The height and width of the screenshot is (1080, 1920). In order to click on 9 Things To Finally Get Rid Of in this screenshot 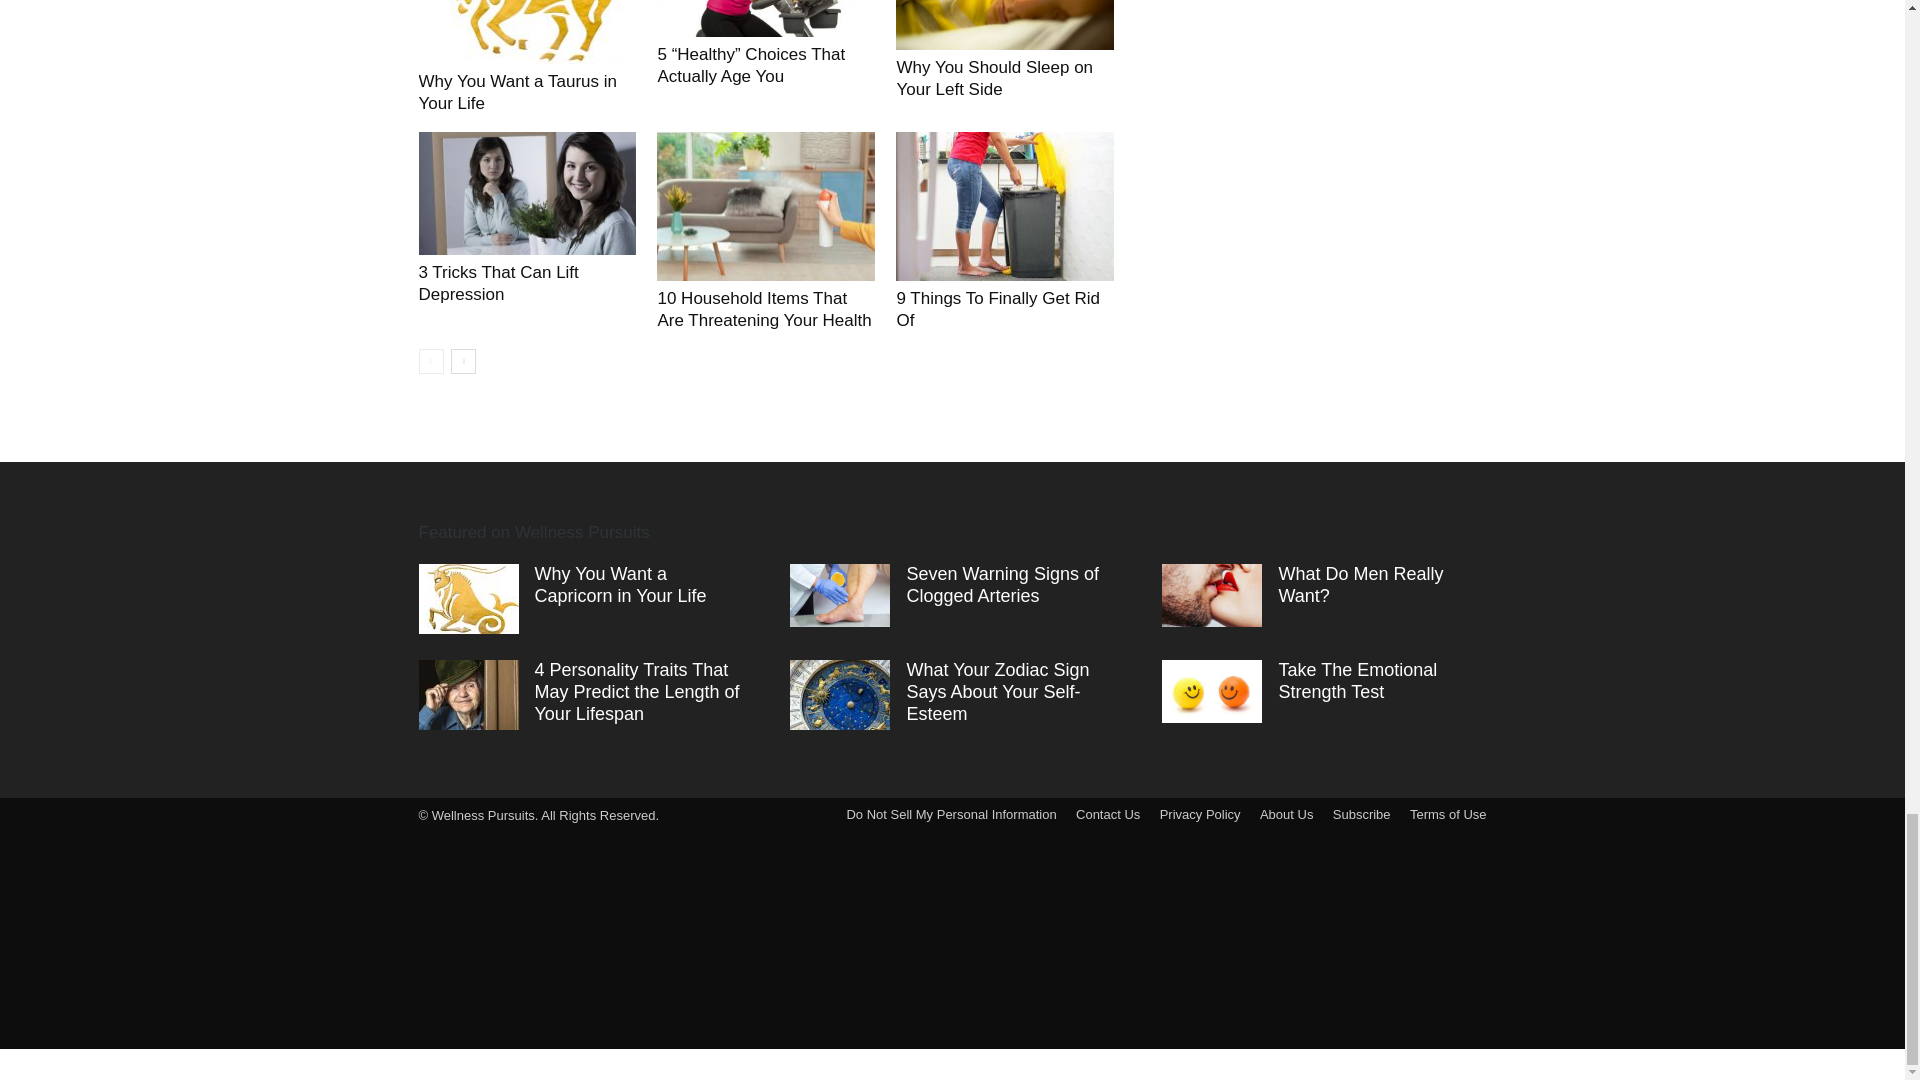, I will do `click(997, 310)`.